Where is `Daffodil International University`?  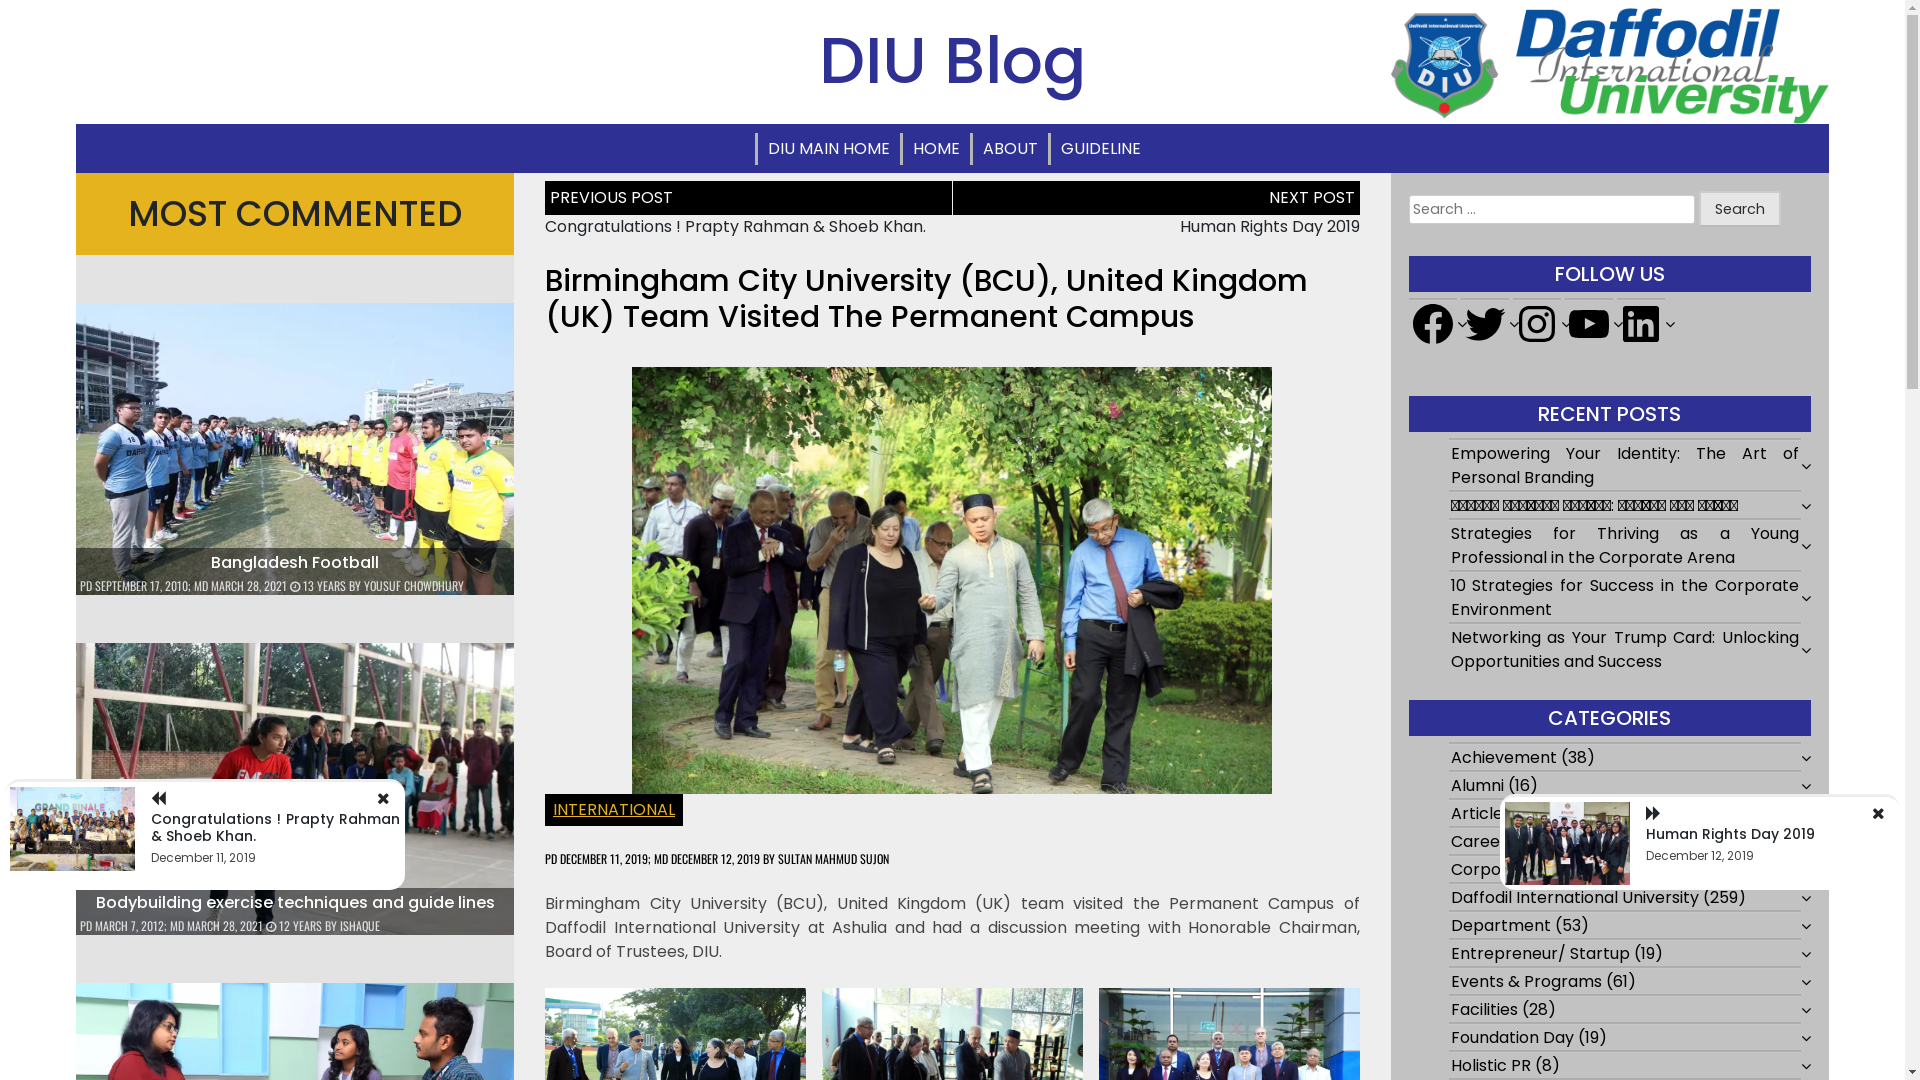 Daffodil International University is located at coordinates (1575, 898).